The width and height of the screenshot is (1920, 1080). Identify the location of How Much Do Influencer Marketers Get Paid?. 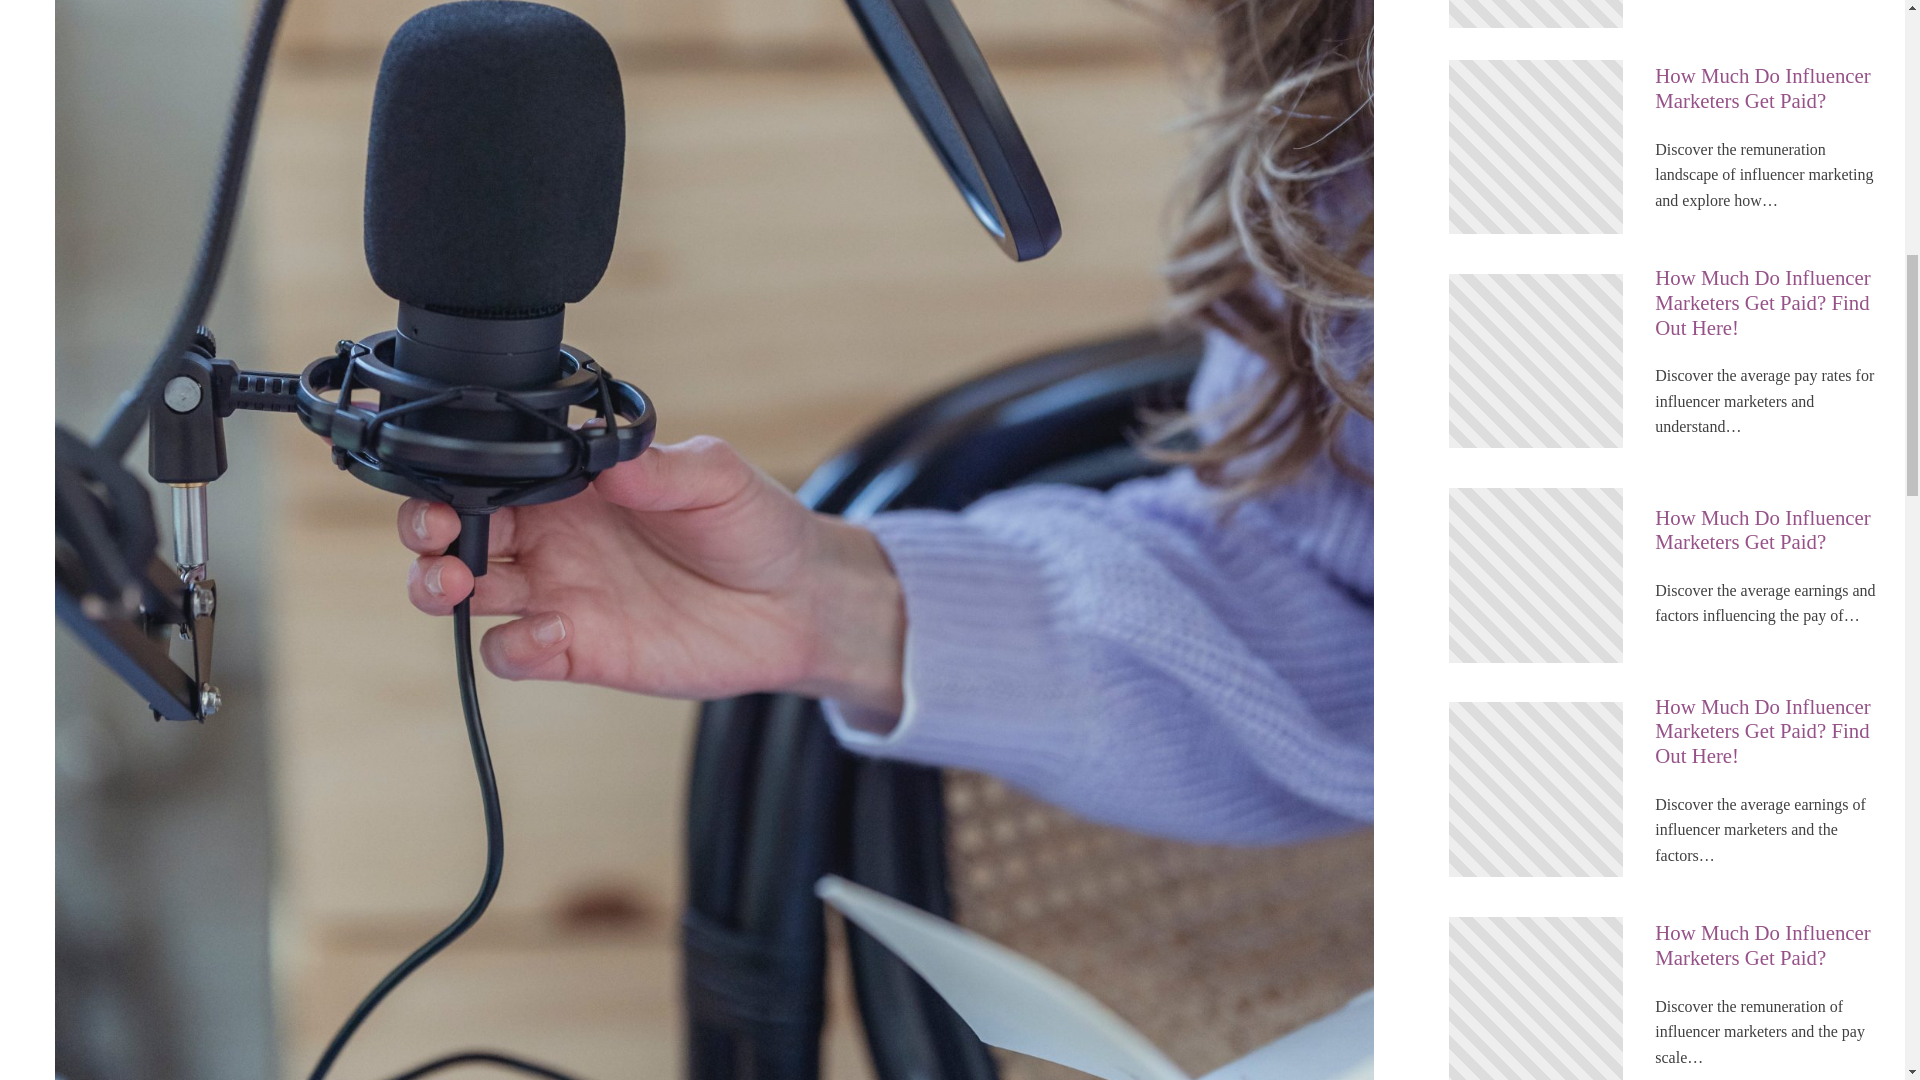
(1770, 531).